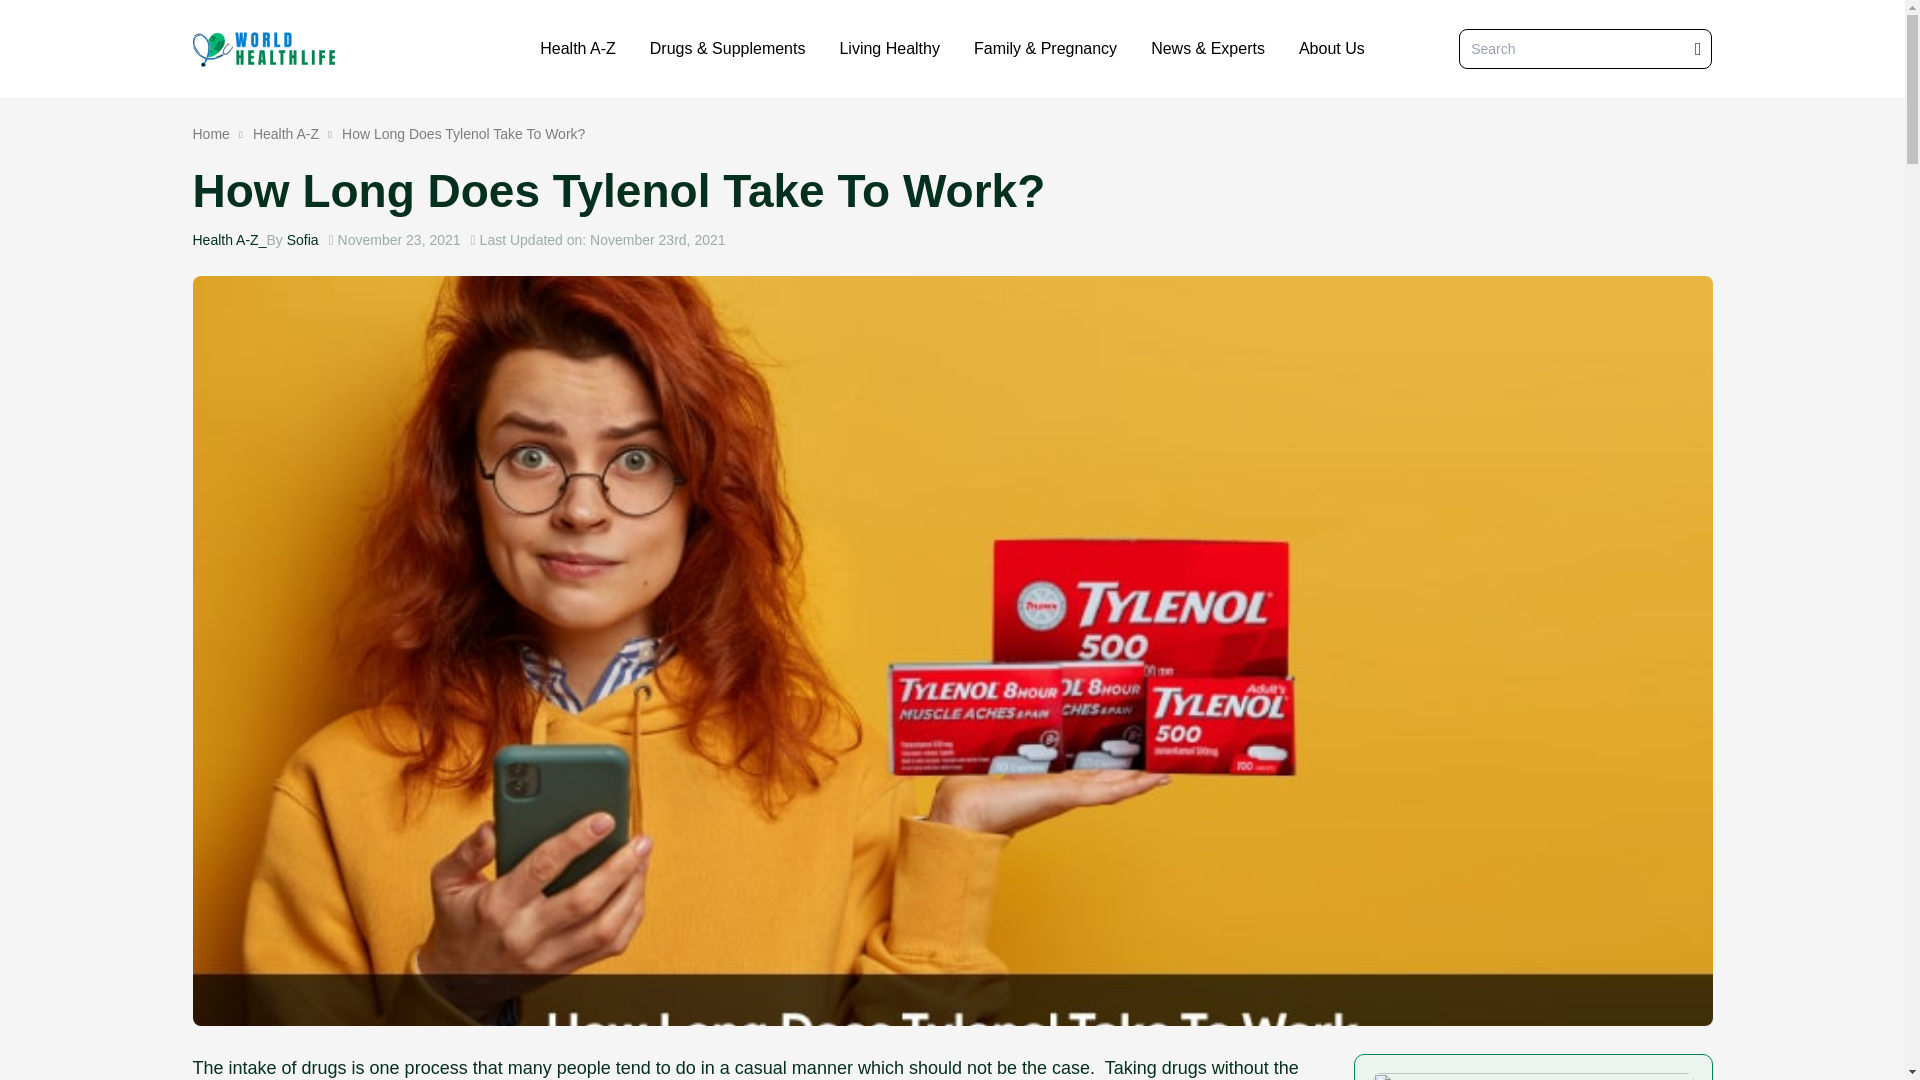 Image resolution: width=1920 pixels, height=1080 pixels. What do you see at coordinates (286, 134) in the screenshot?
I see `Health A-Z` at bounding box center [286, 134].